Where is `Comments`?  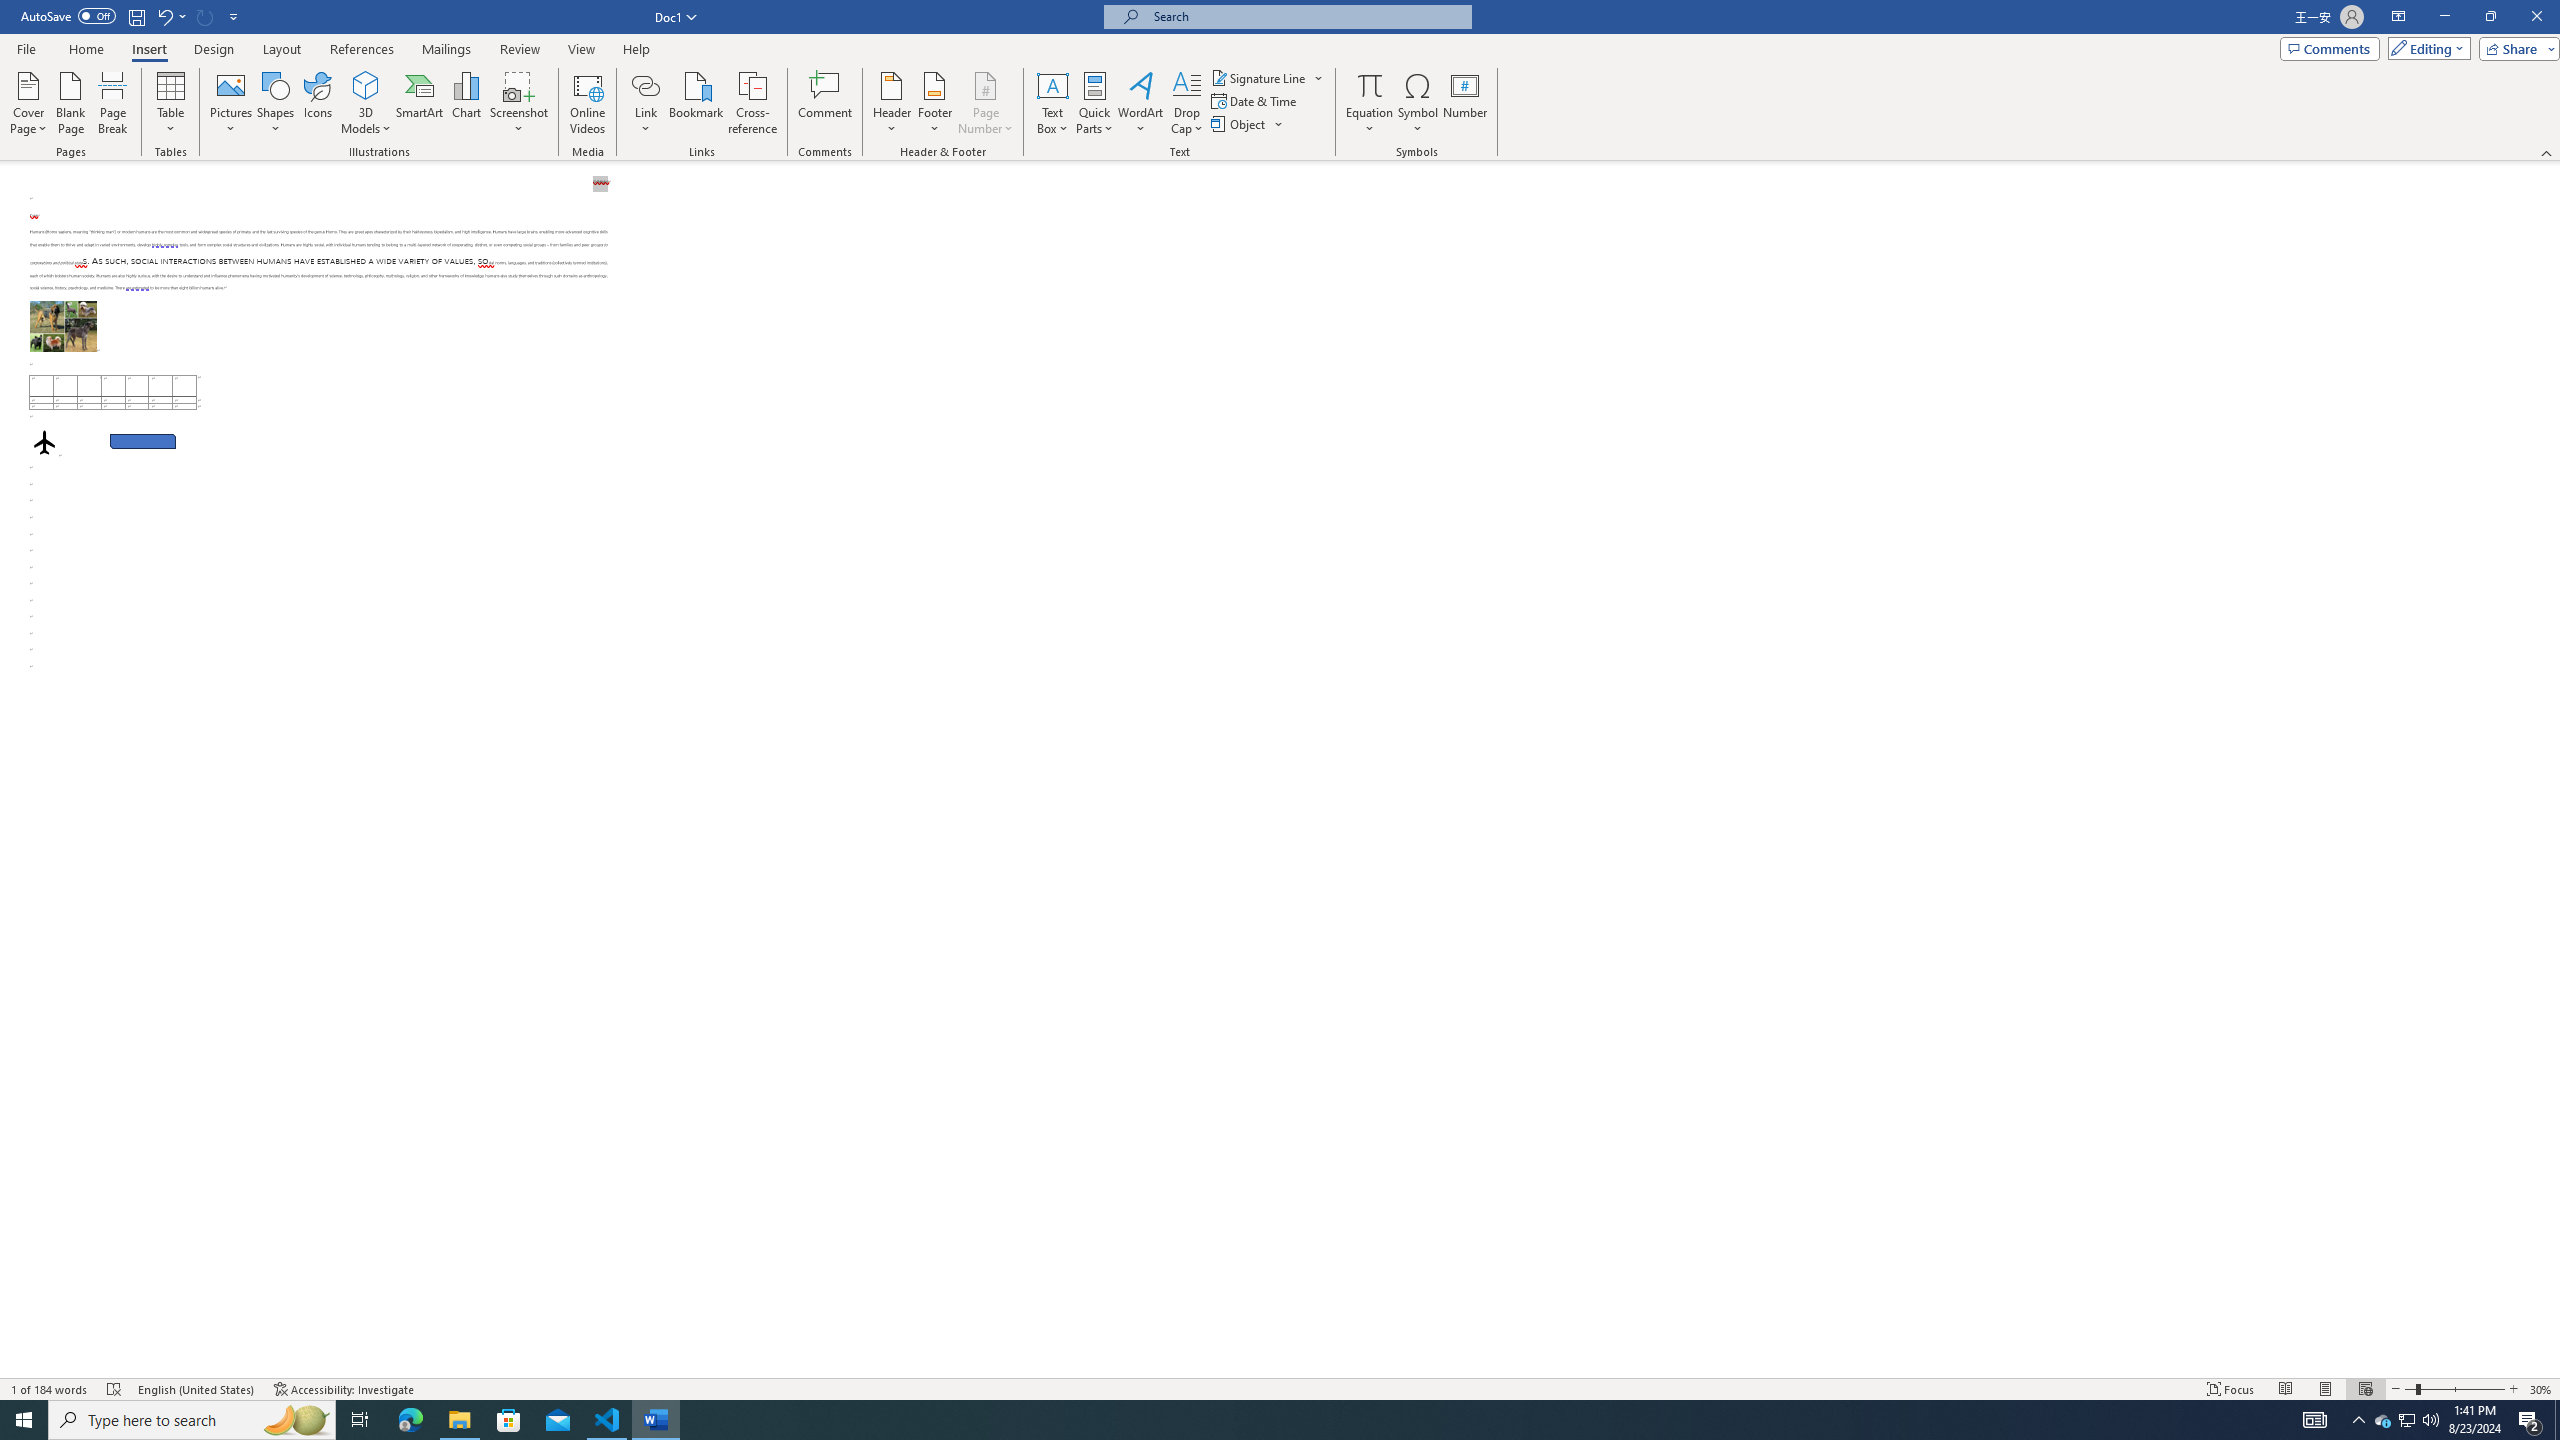
Comments is located at coordinates (2330, 48).